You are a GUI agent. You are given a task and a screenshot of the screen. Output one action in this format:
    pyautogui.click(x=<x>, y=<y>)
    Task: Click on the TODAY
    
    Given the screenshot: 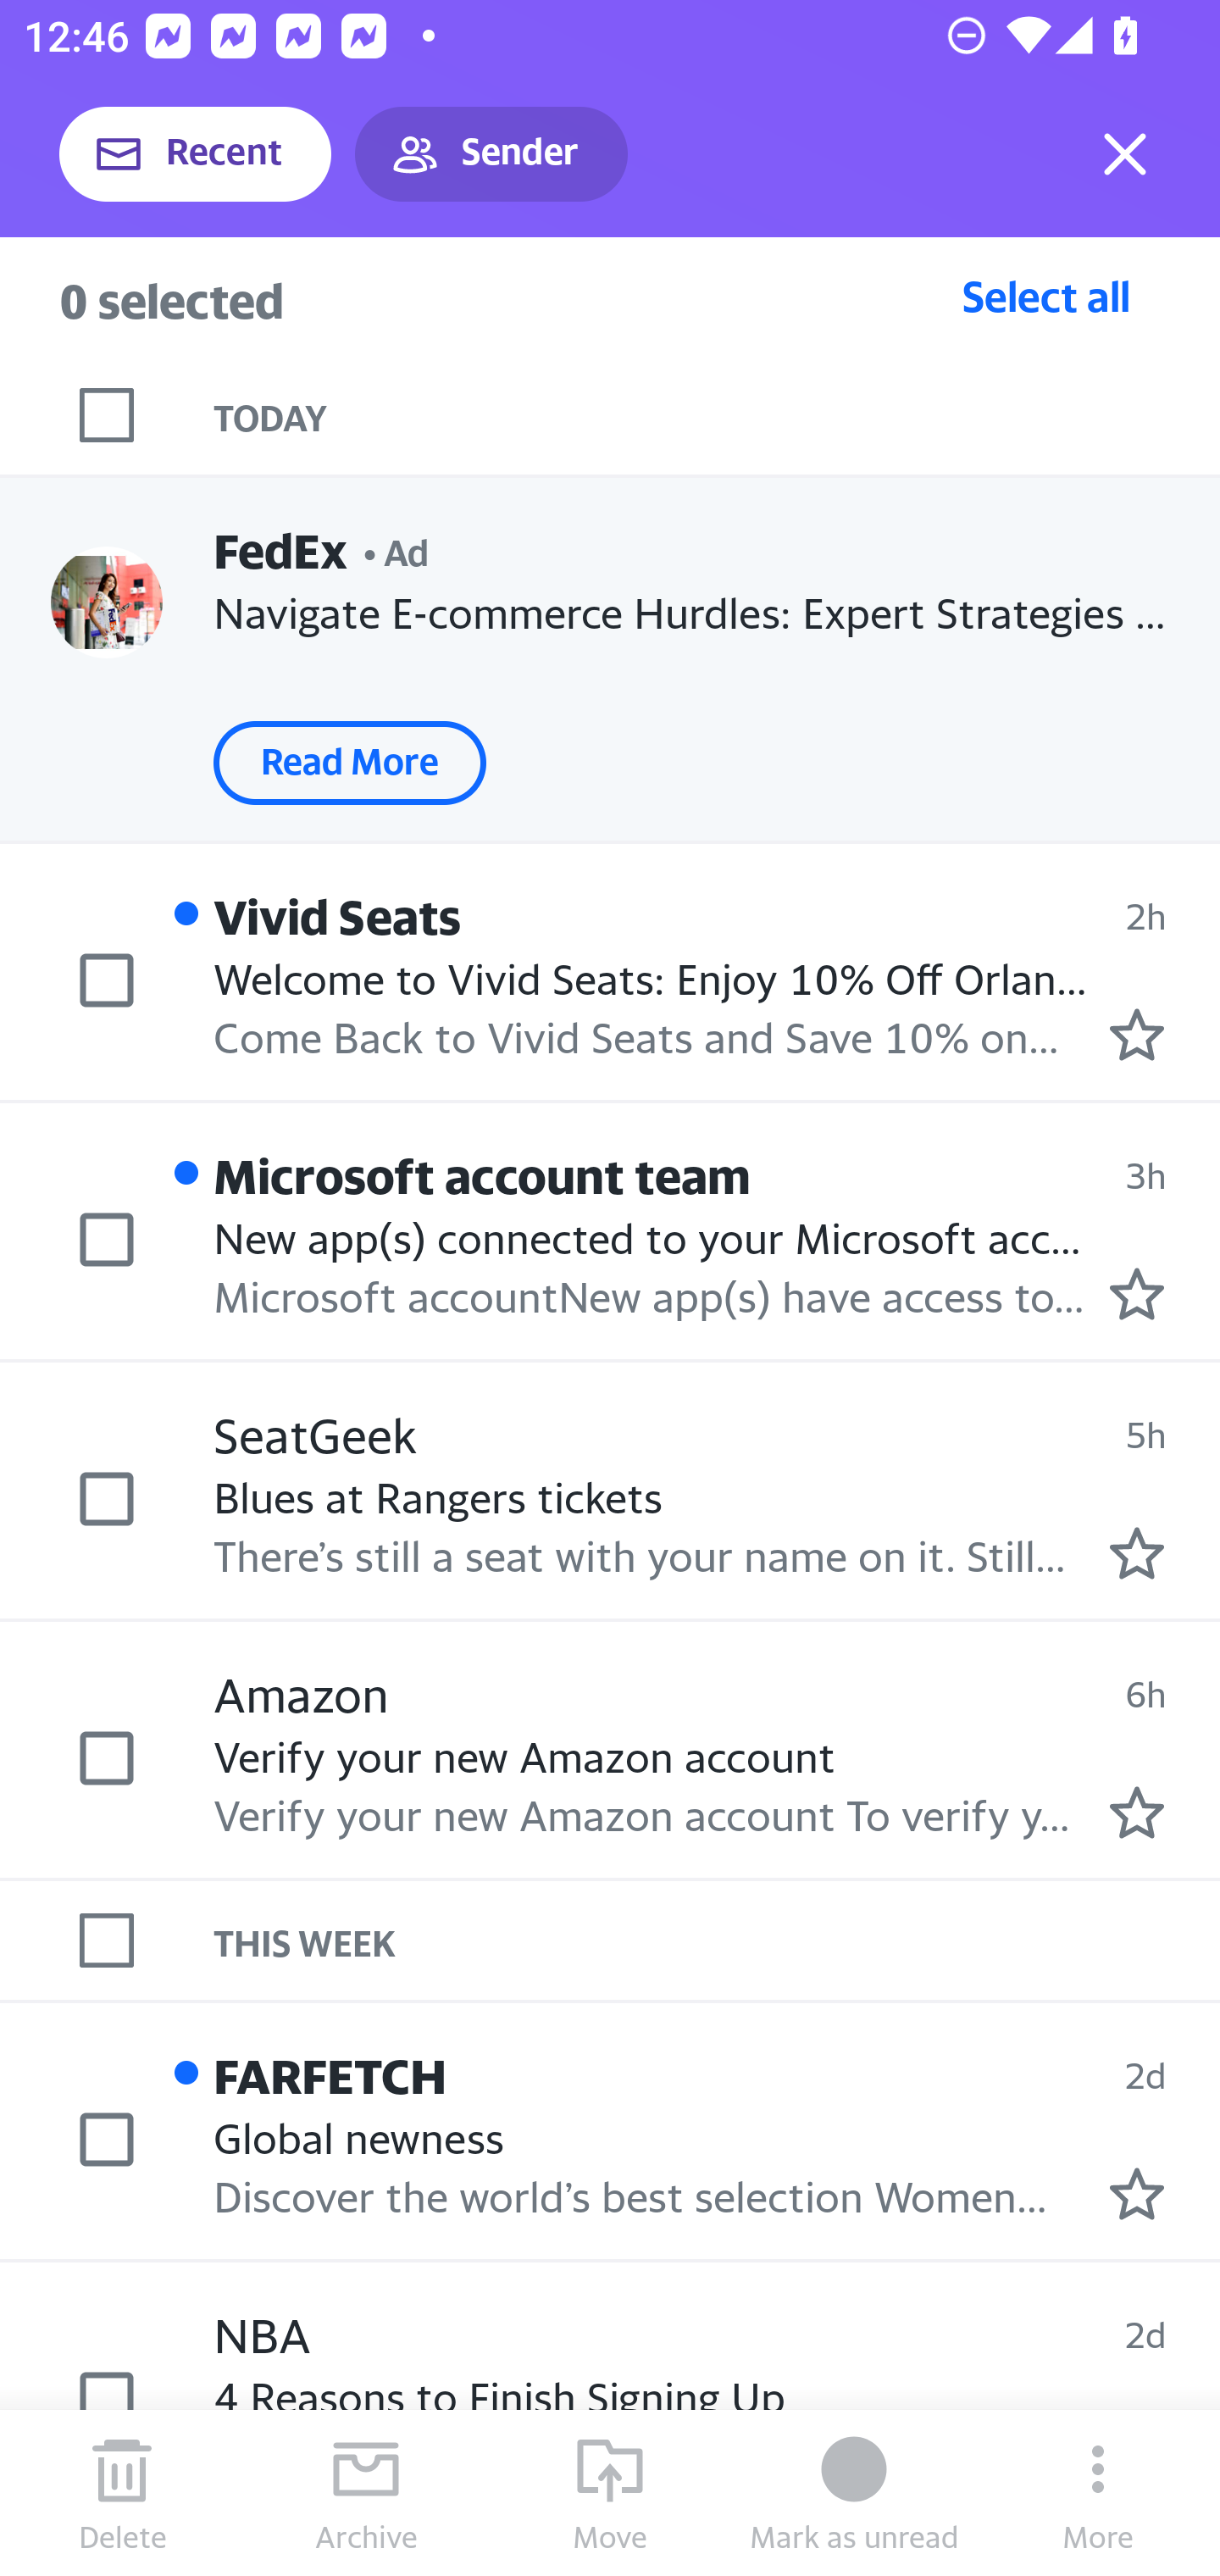 What is the action you would take?
    pyautogui.click(x=717, y=415)
    